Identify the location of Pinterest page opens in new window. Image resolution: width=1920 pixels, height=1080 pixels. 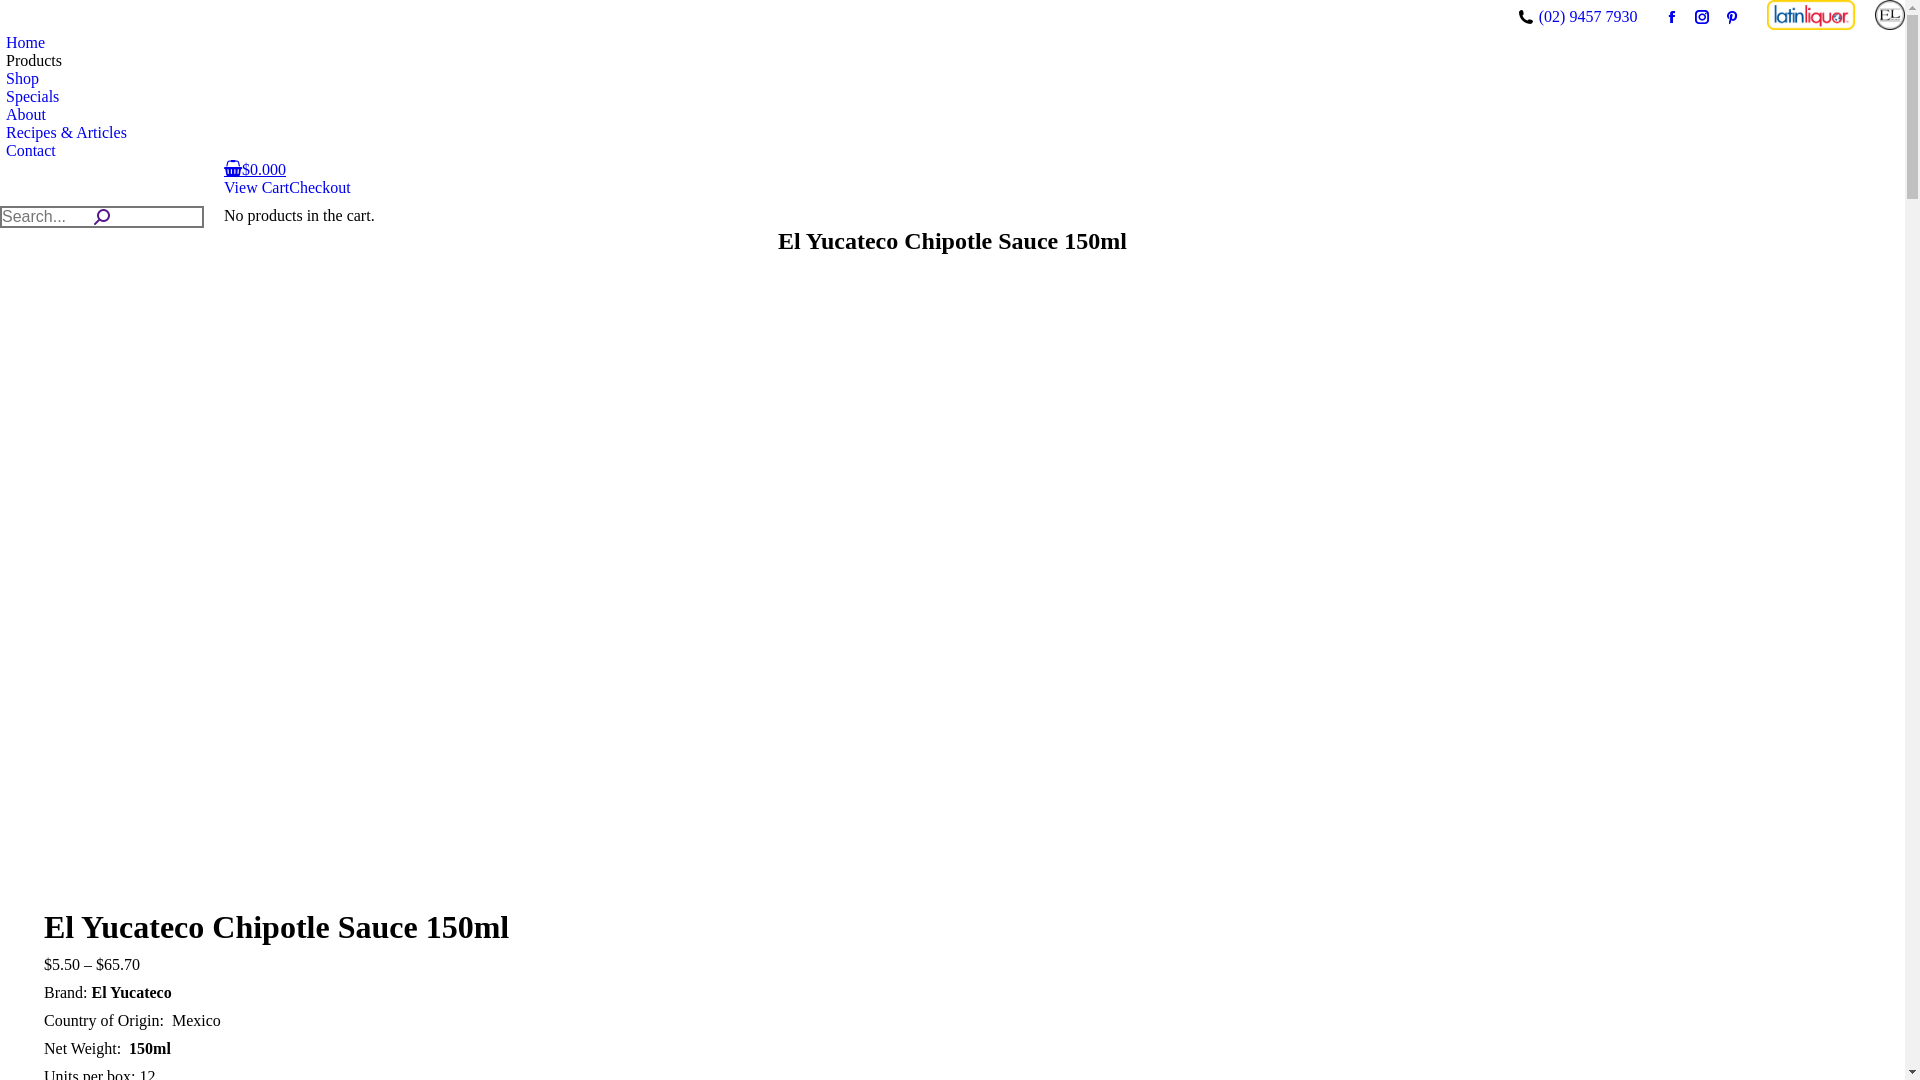
(1732, 17).